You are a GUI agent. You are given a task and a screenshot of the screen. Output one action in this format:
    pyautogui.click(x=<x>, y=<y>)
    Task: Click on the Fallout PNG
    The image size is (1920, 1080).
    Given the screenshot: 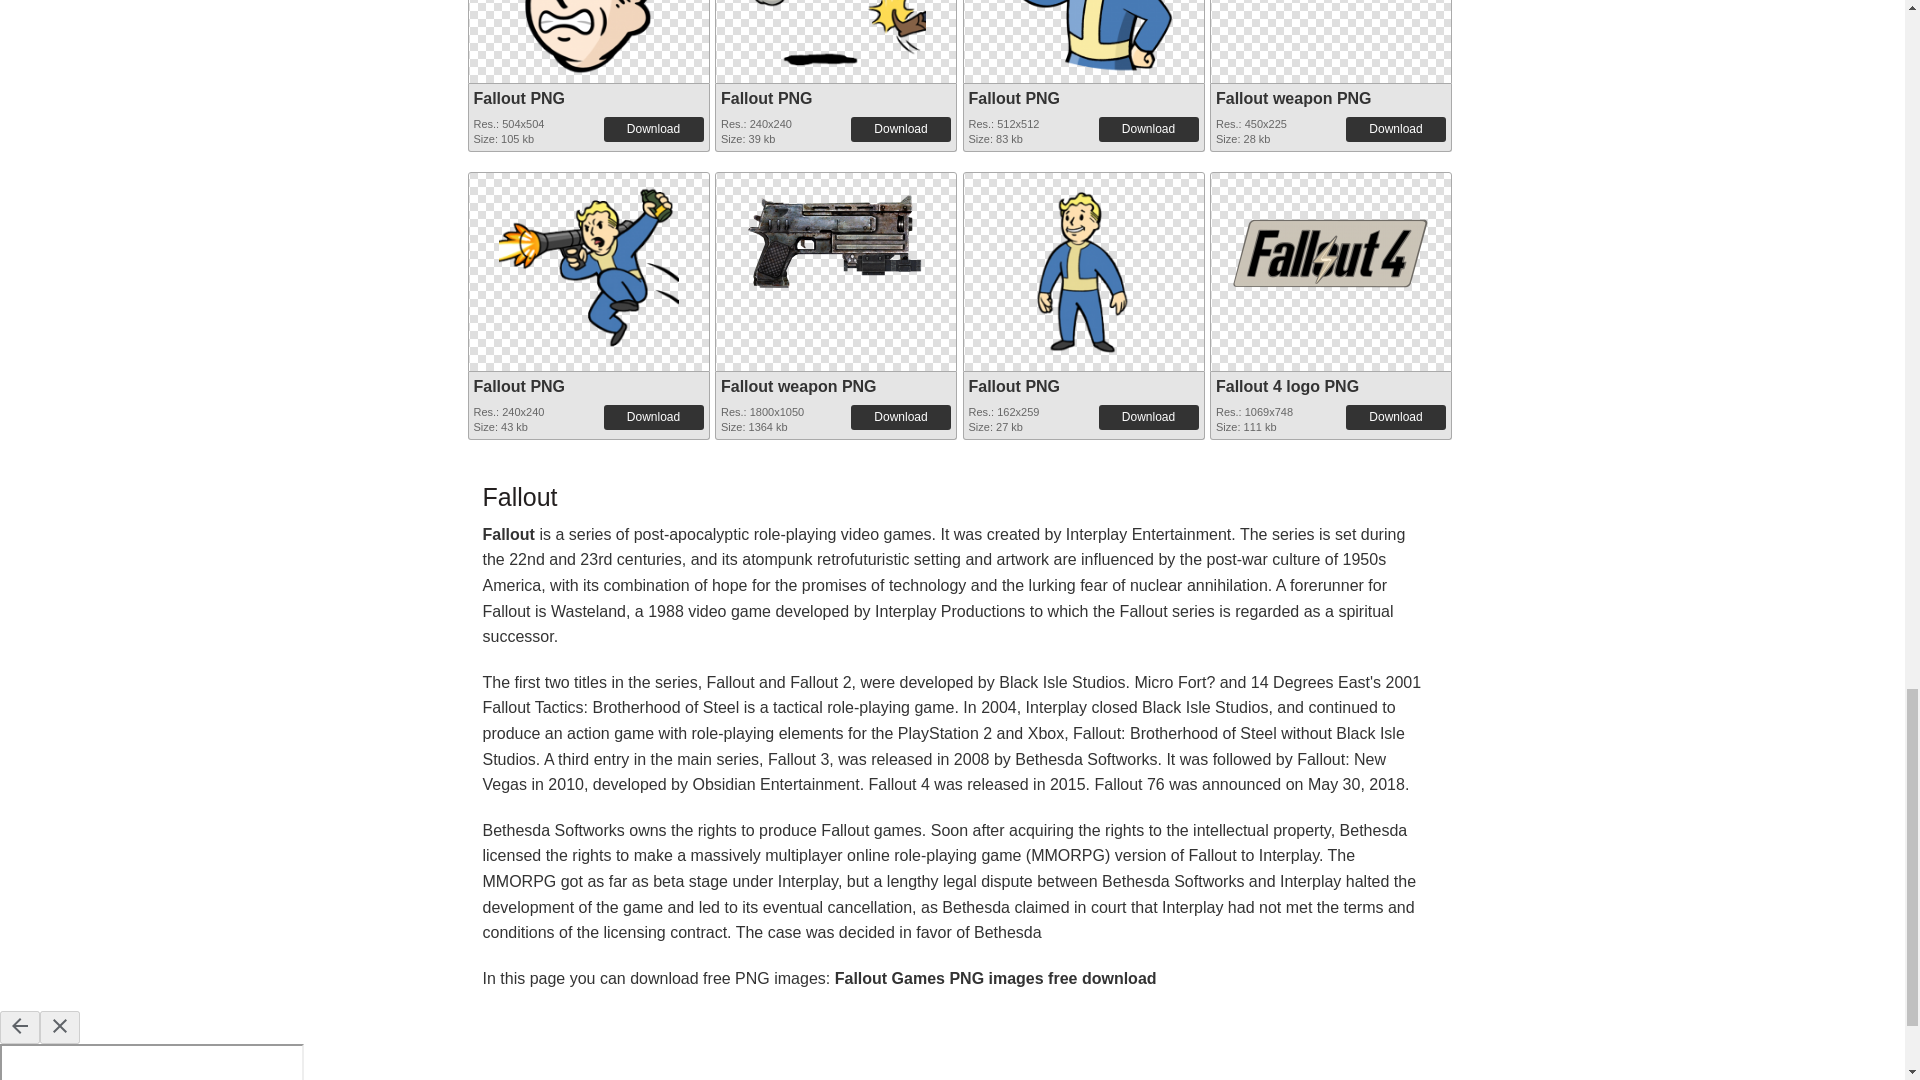 What is the action you would take?
    pyautogui.click(x=766, y=98)
    